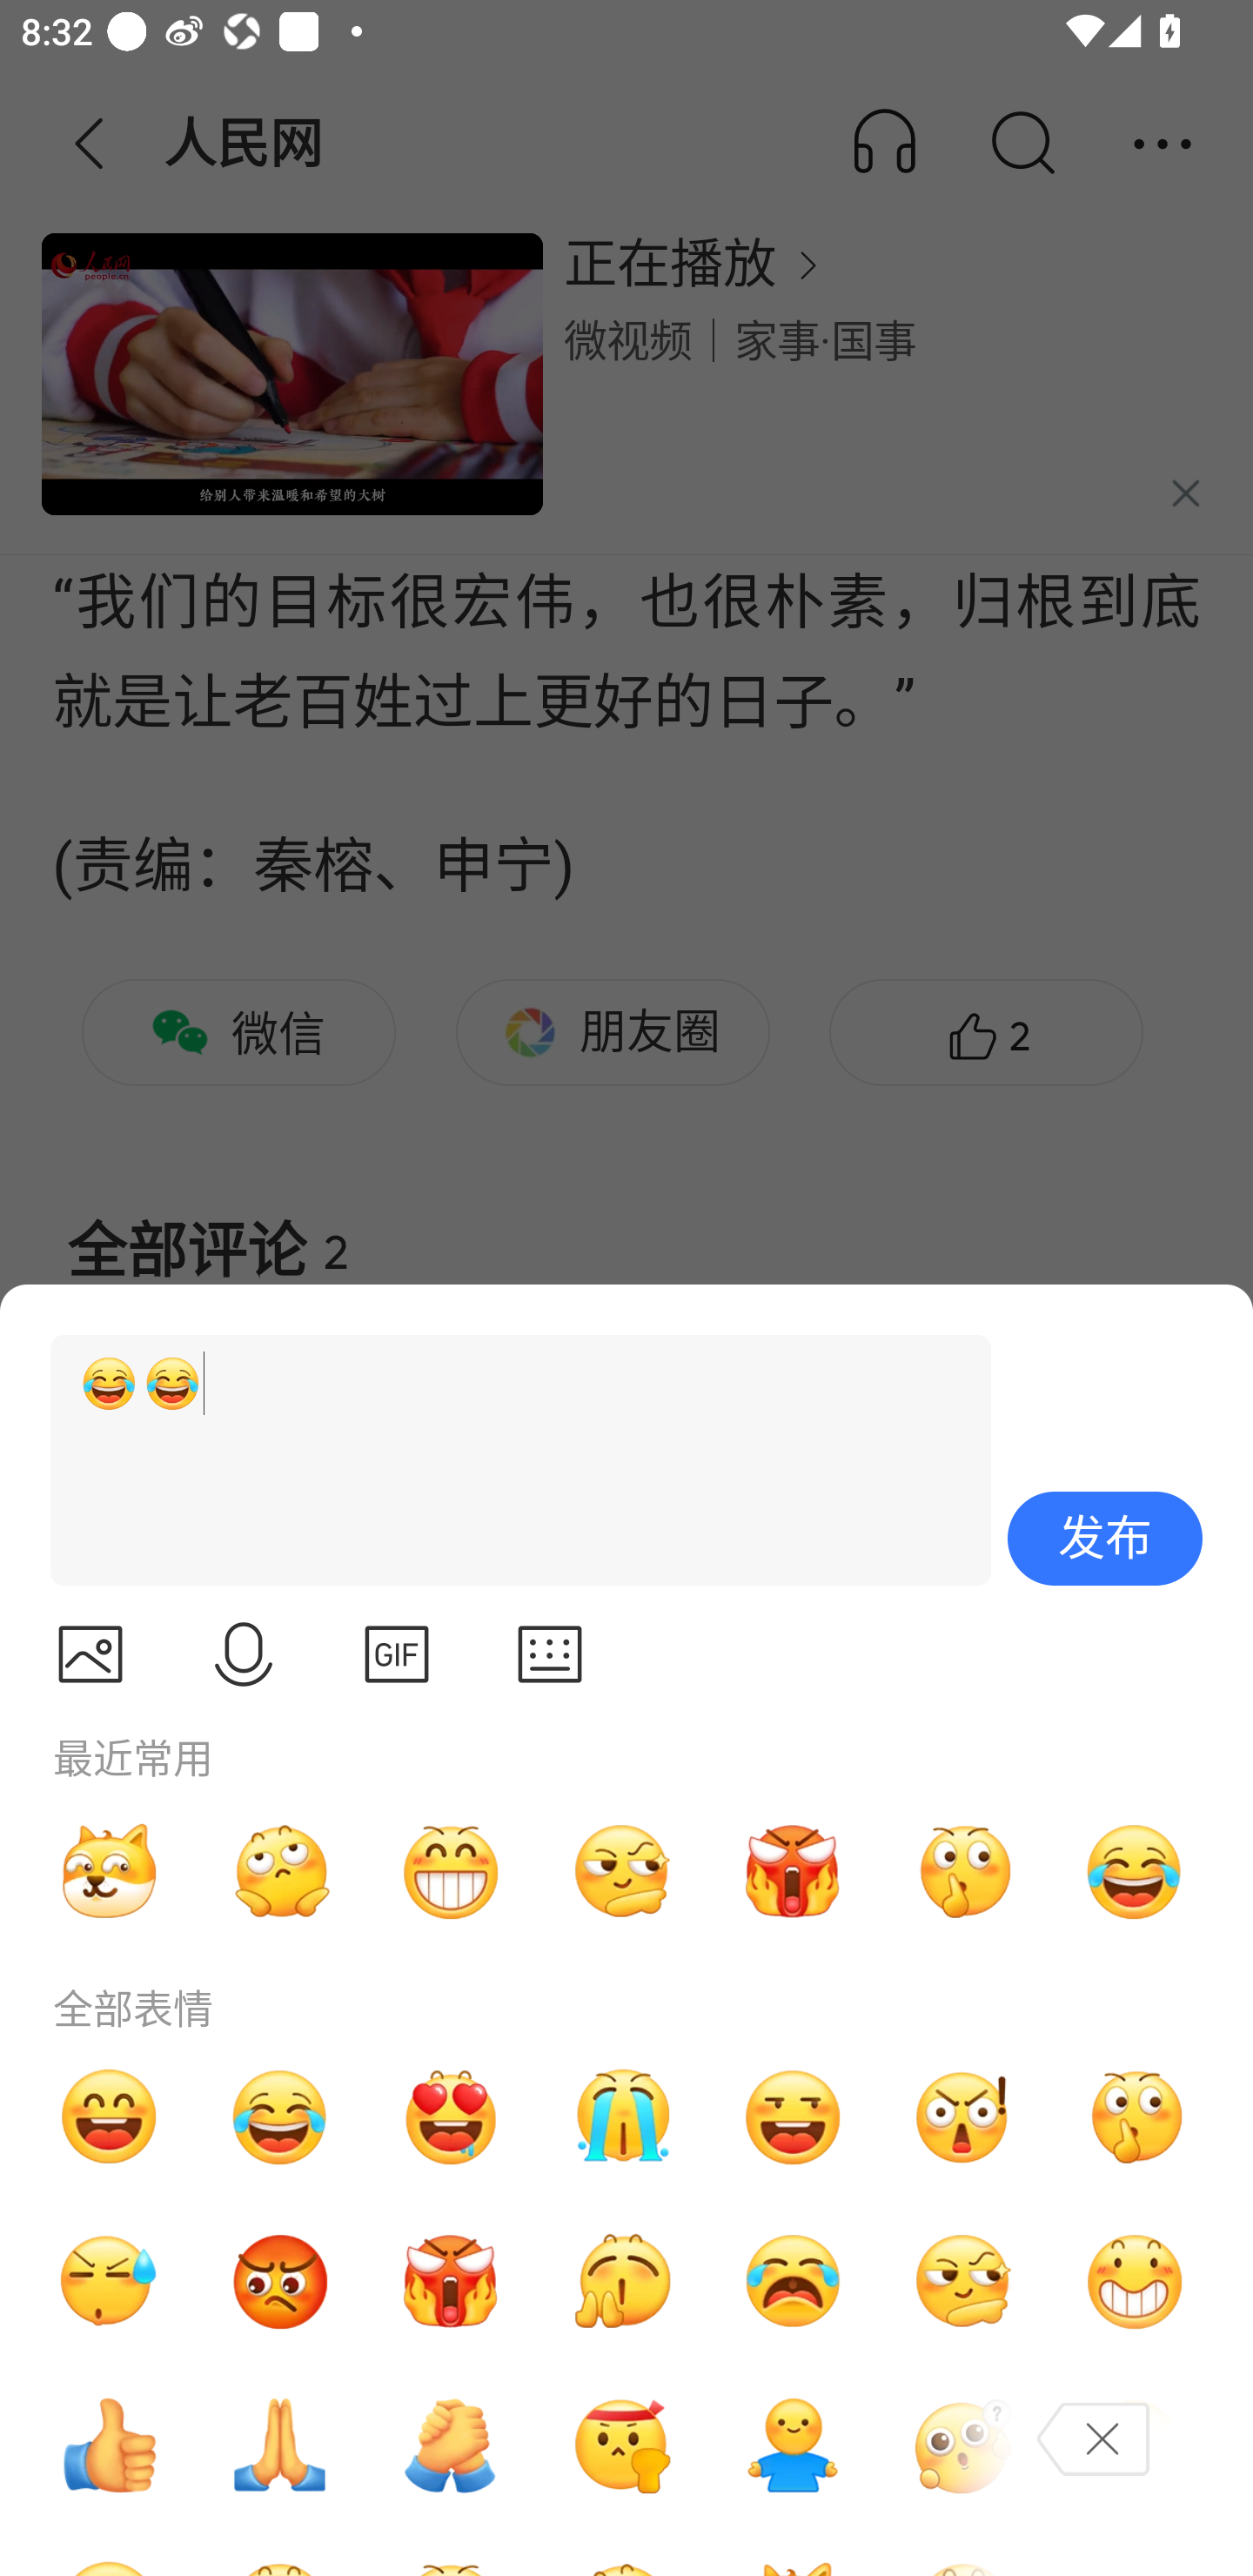 This screenshot has height=2576, width=1253. Describe the element at coordinates (451, 2116) in the screenshot. I see `喜欢` at that location.